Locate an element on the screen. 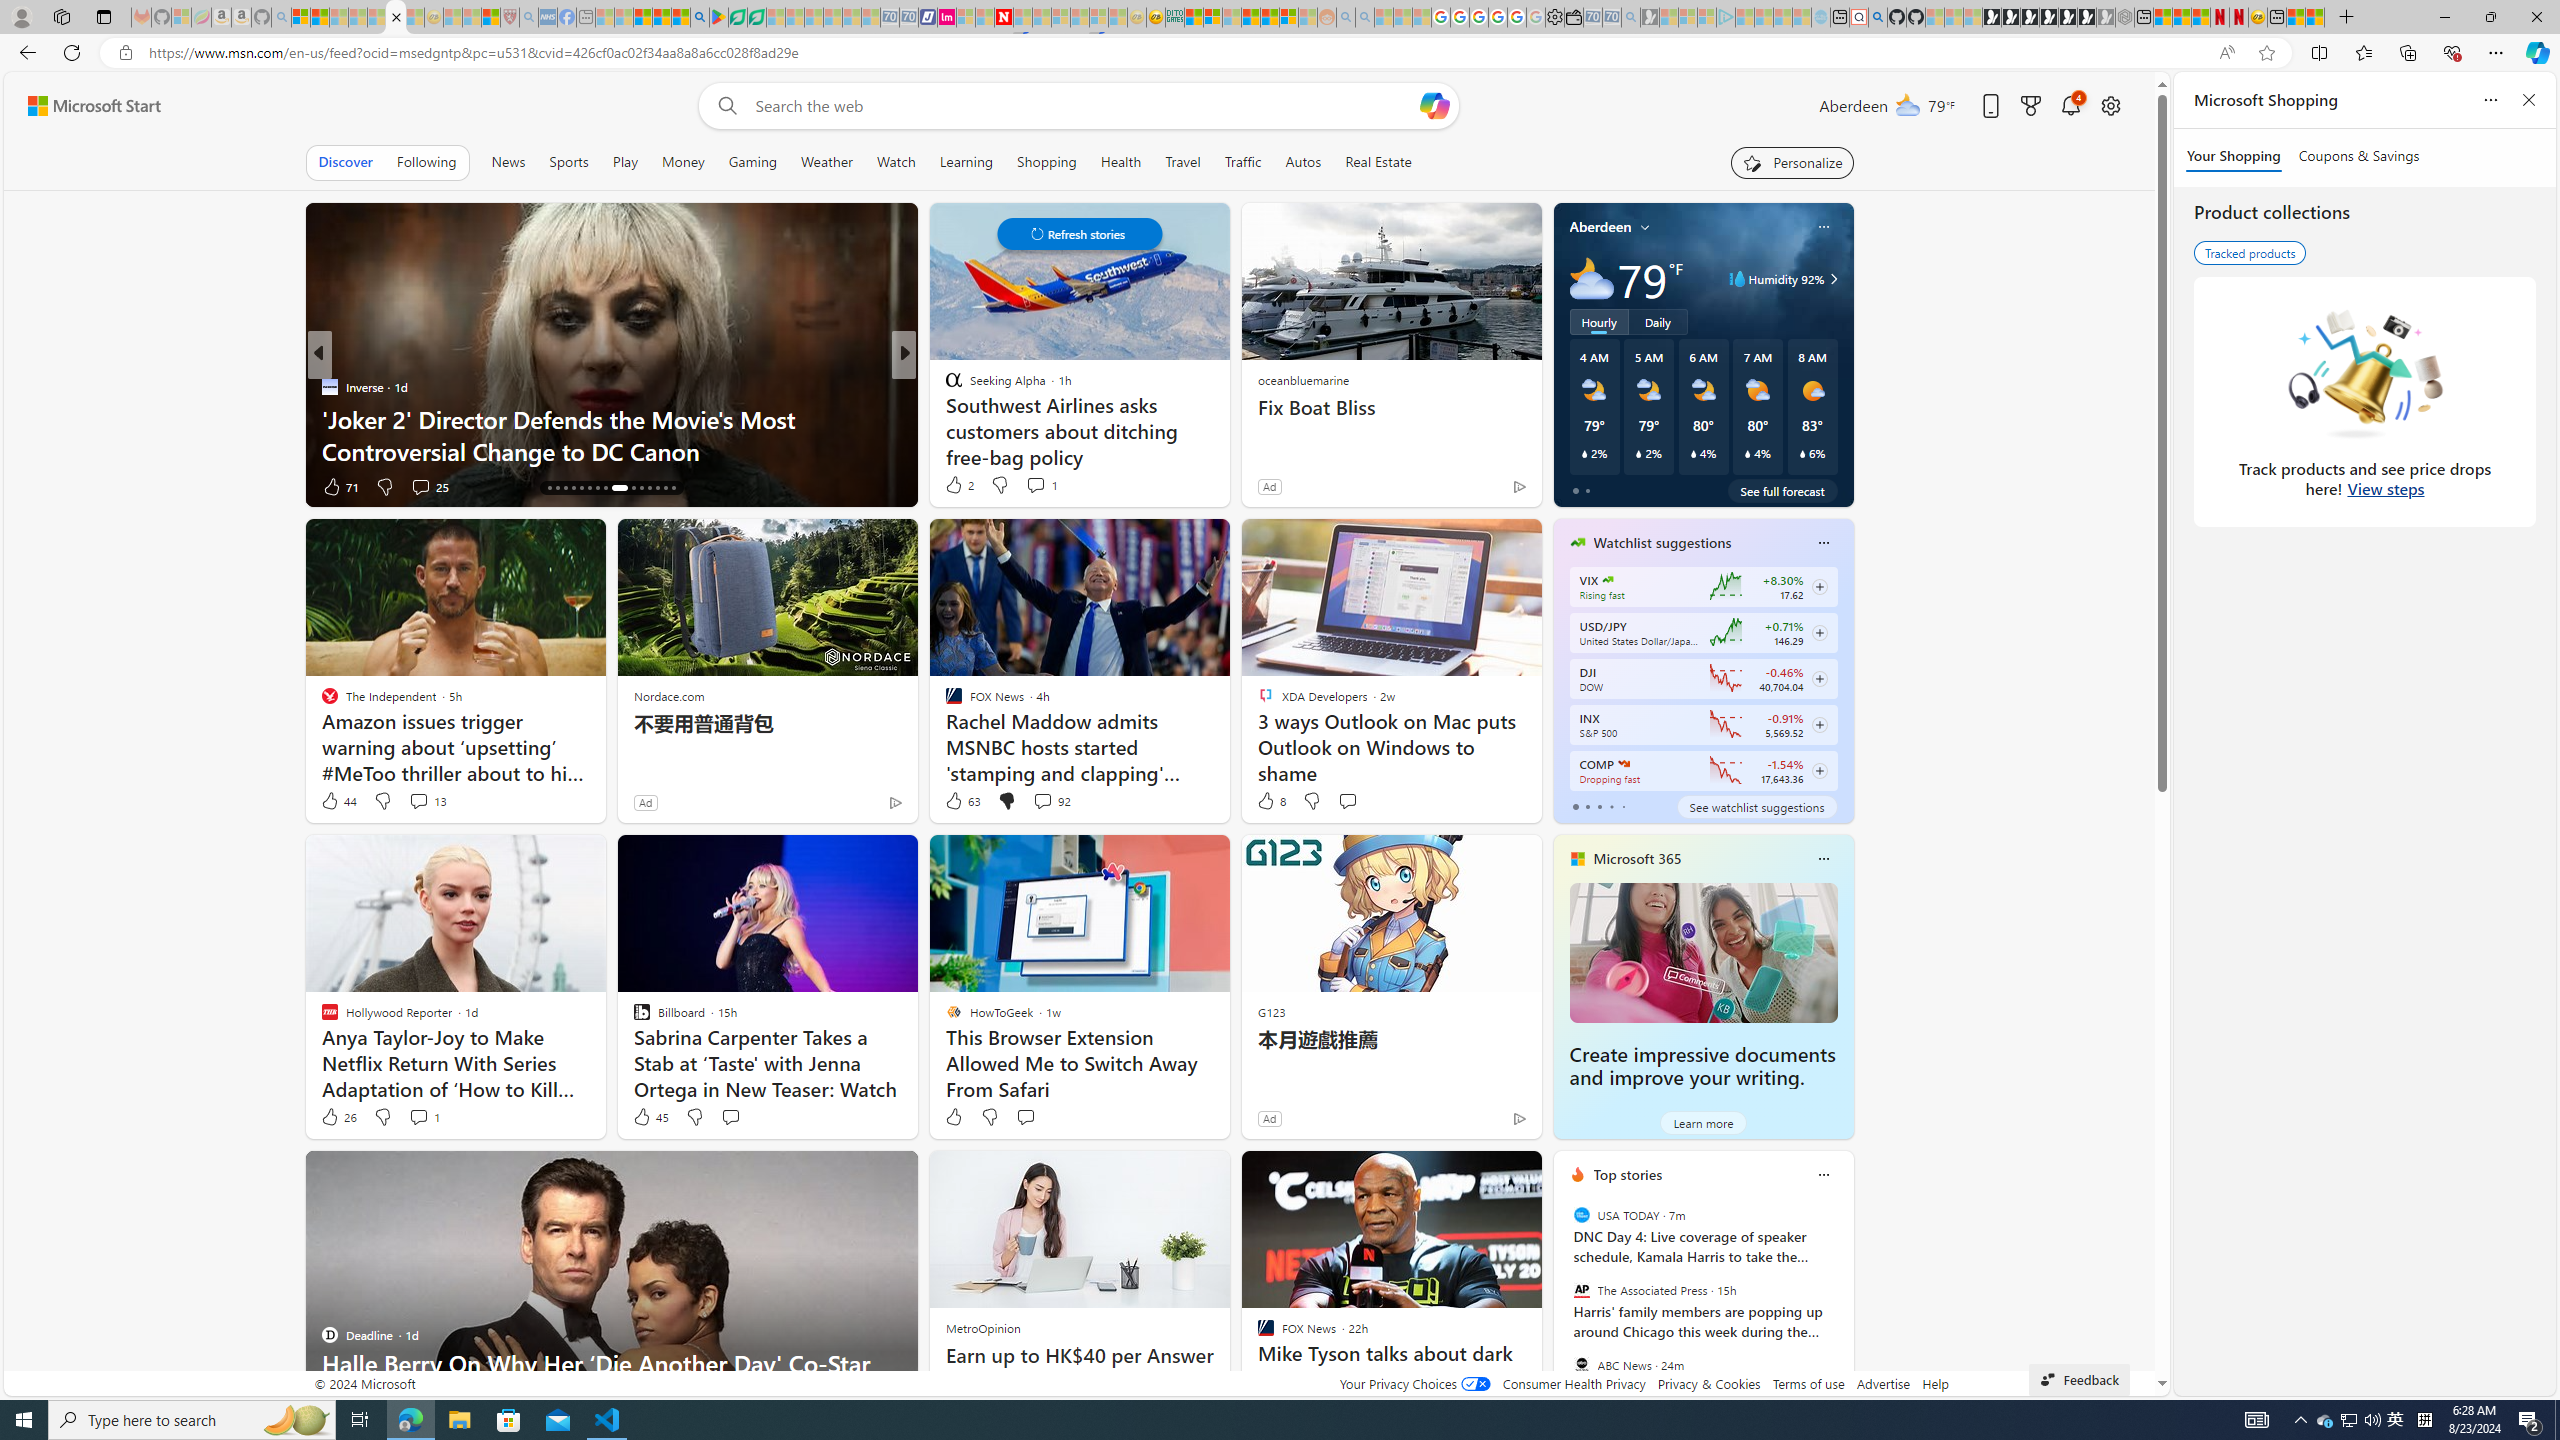 The image size is (2560, 1440). MSNBC - MSN is located at coordinates (1192, 17).